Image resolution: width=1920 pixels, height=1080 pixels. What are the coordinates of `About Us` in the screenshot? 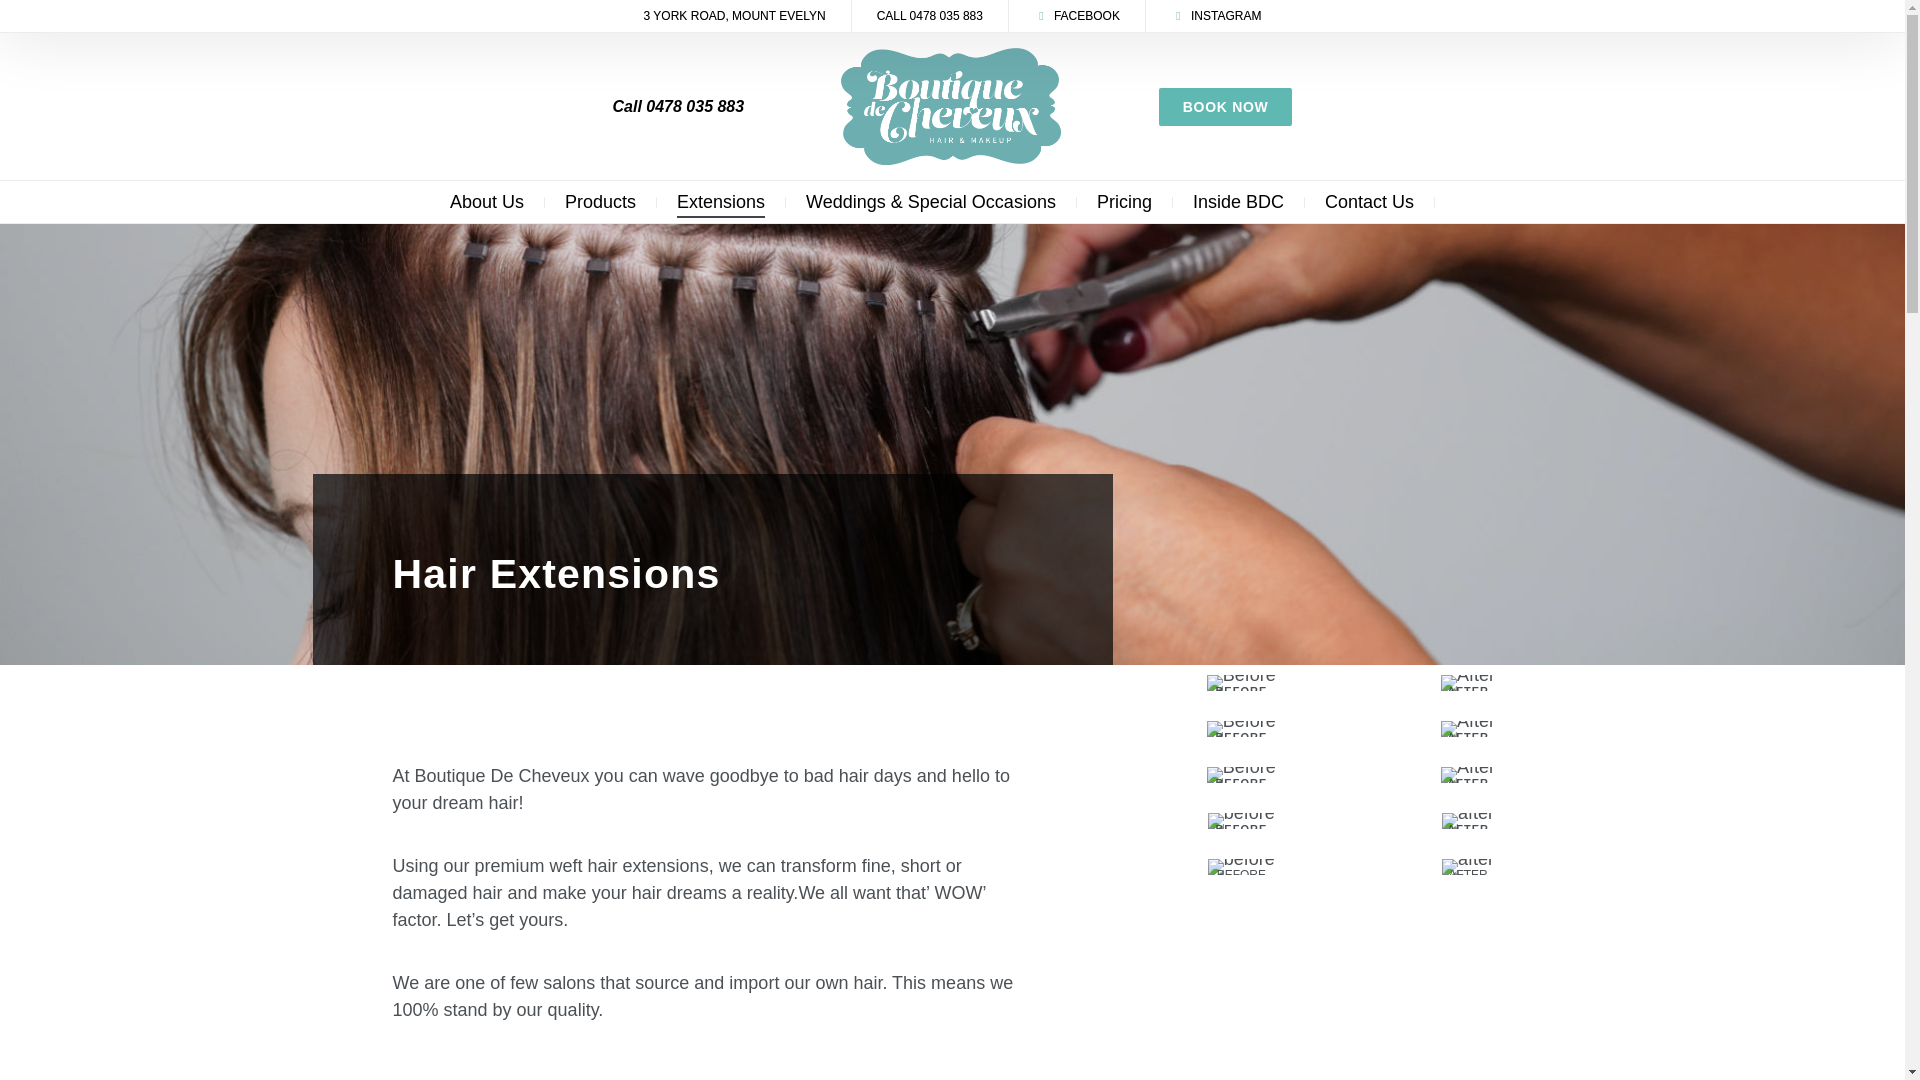 It's located at (486, 202).